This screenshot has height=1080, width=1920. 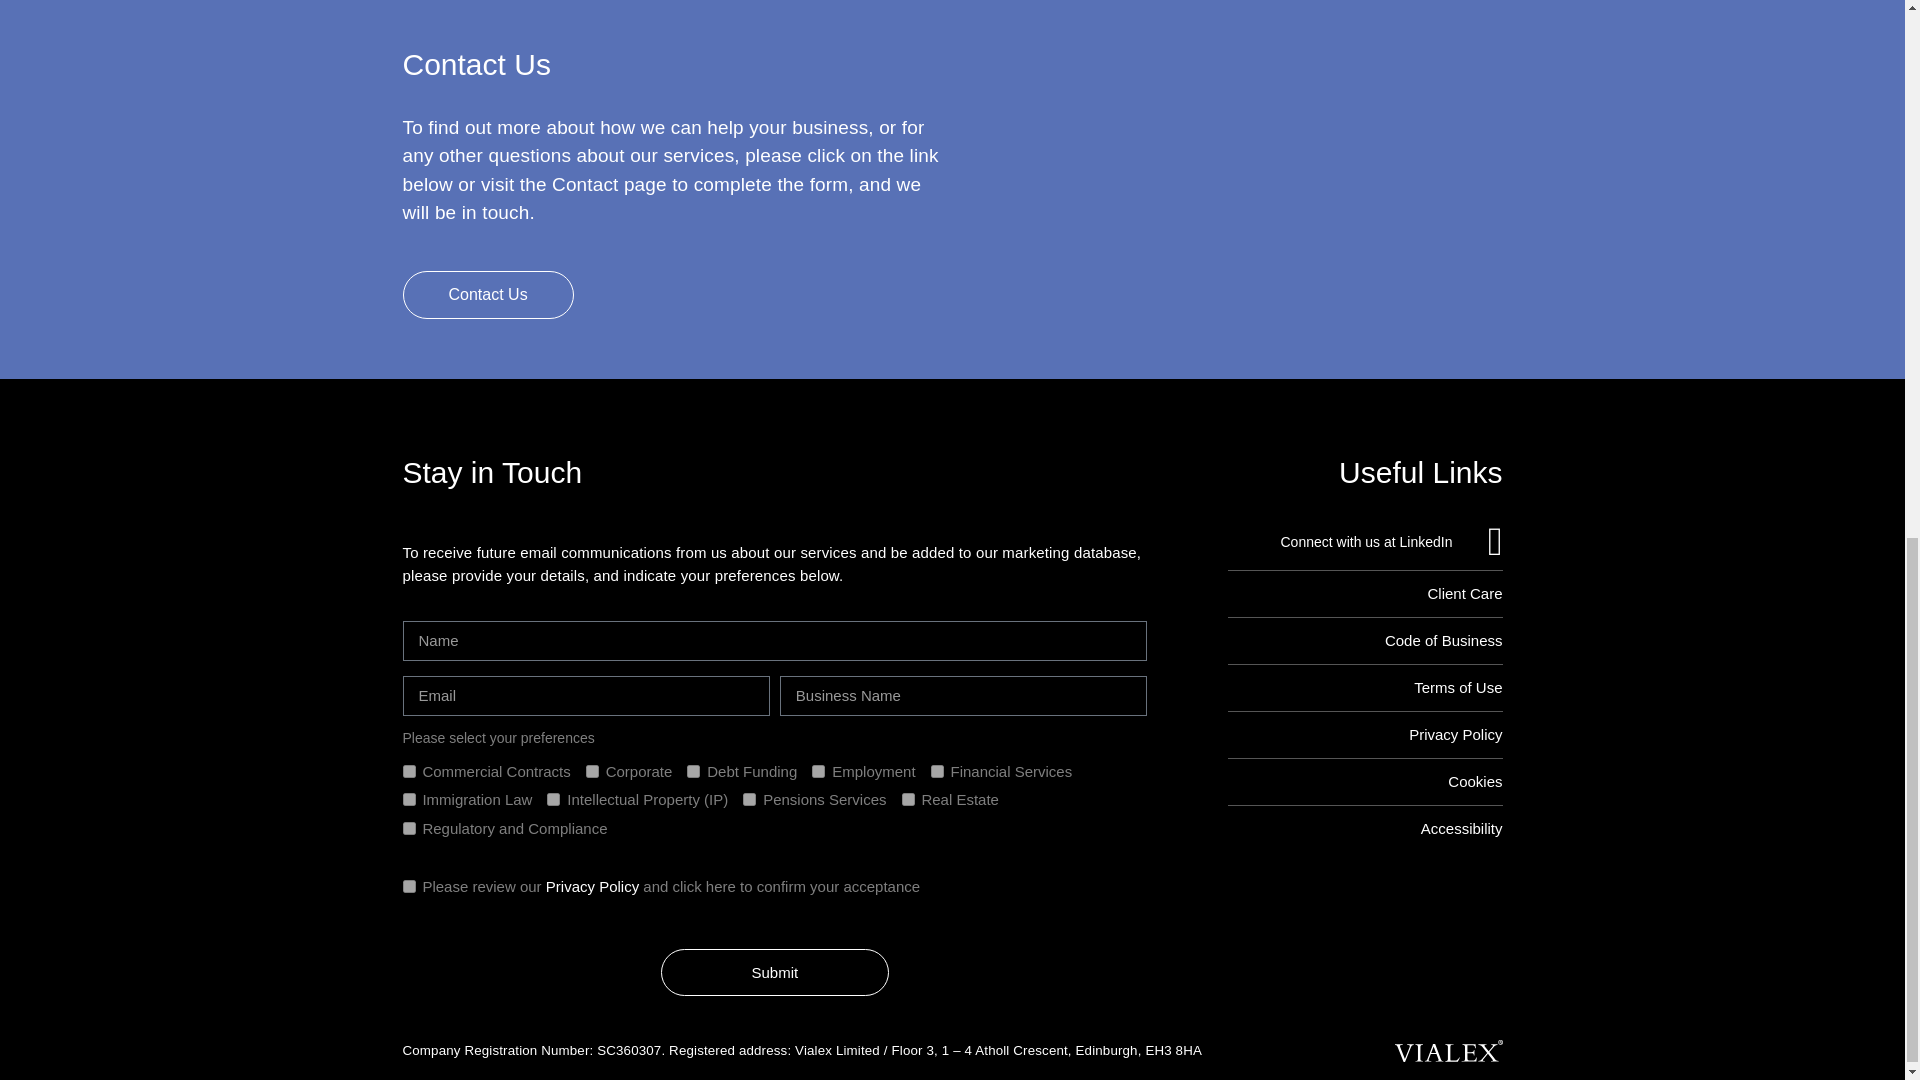 I want to click on  fc, so click(x=592, y=770).